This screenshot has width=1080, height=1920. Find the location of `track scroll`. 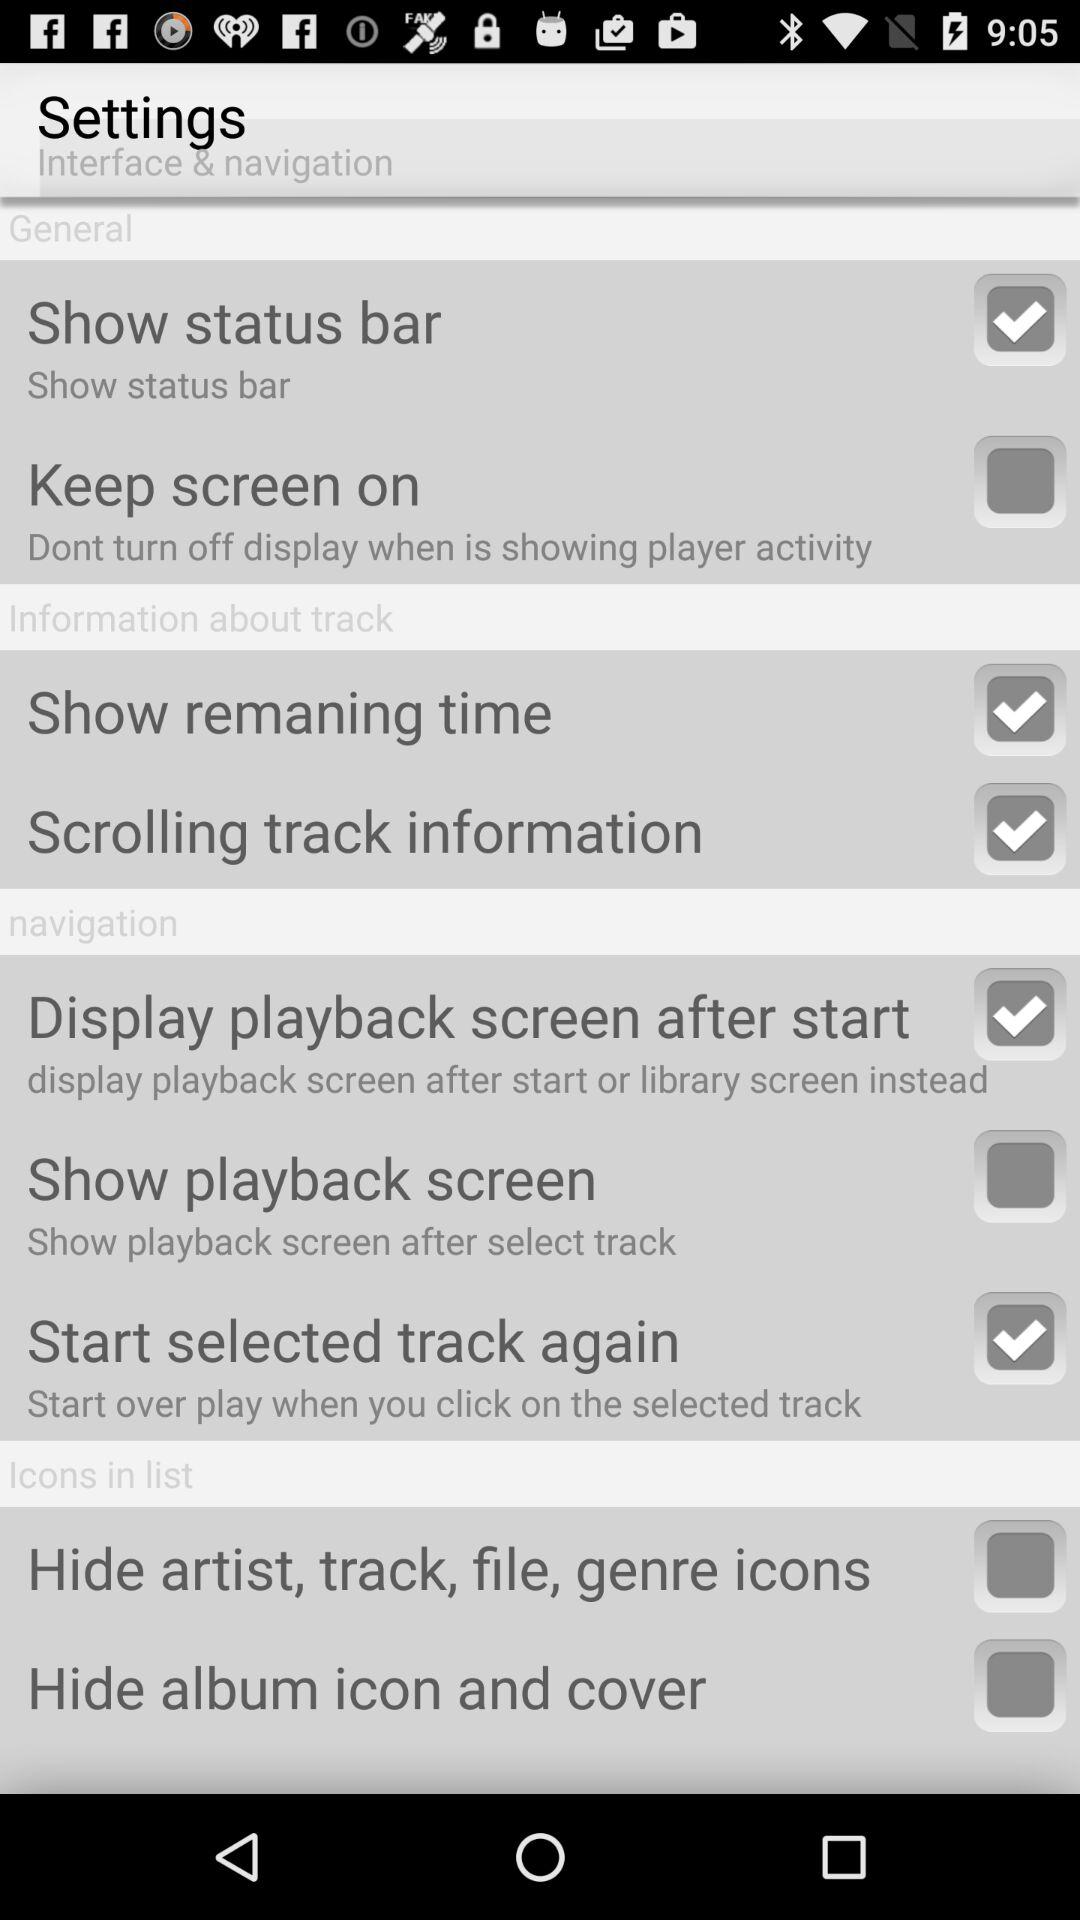

track scroll is located at coordinates (1020, 829).